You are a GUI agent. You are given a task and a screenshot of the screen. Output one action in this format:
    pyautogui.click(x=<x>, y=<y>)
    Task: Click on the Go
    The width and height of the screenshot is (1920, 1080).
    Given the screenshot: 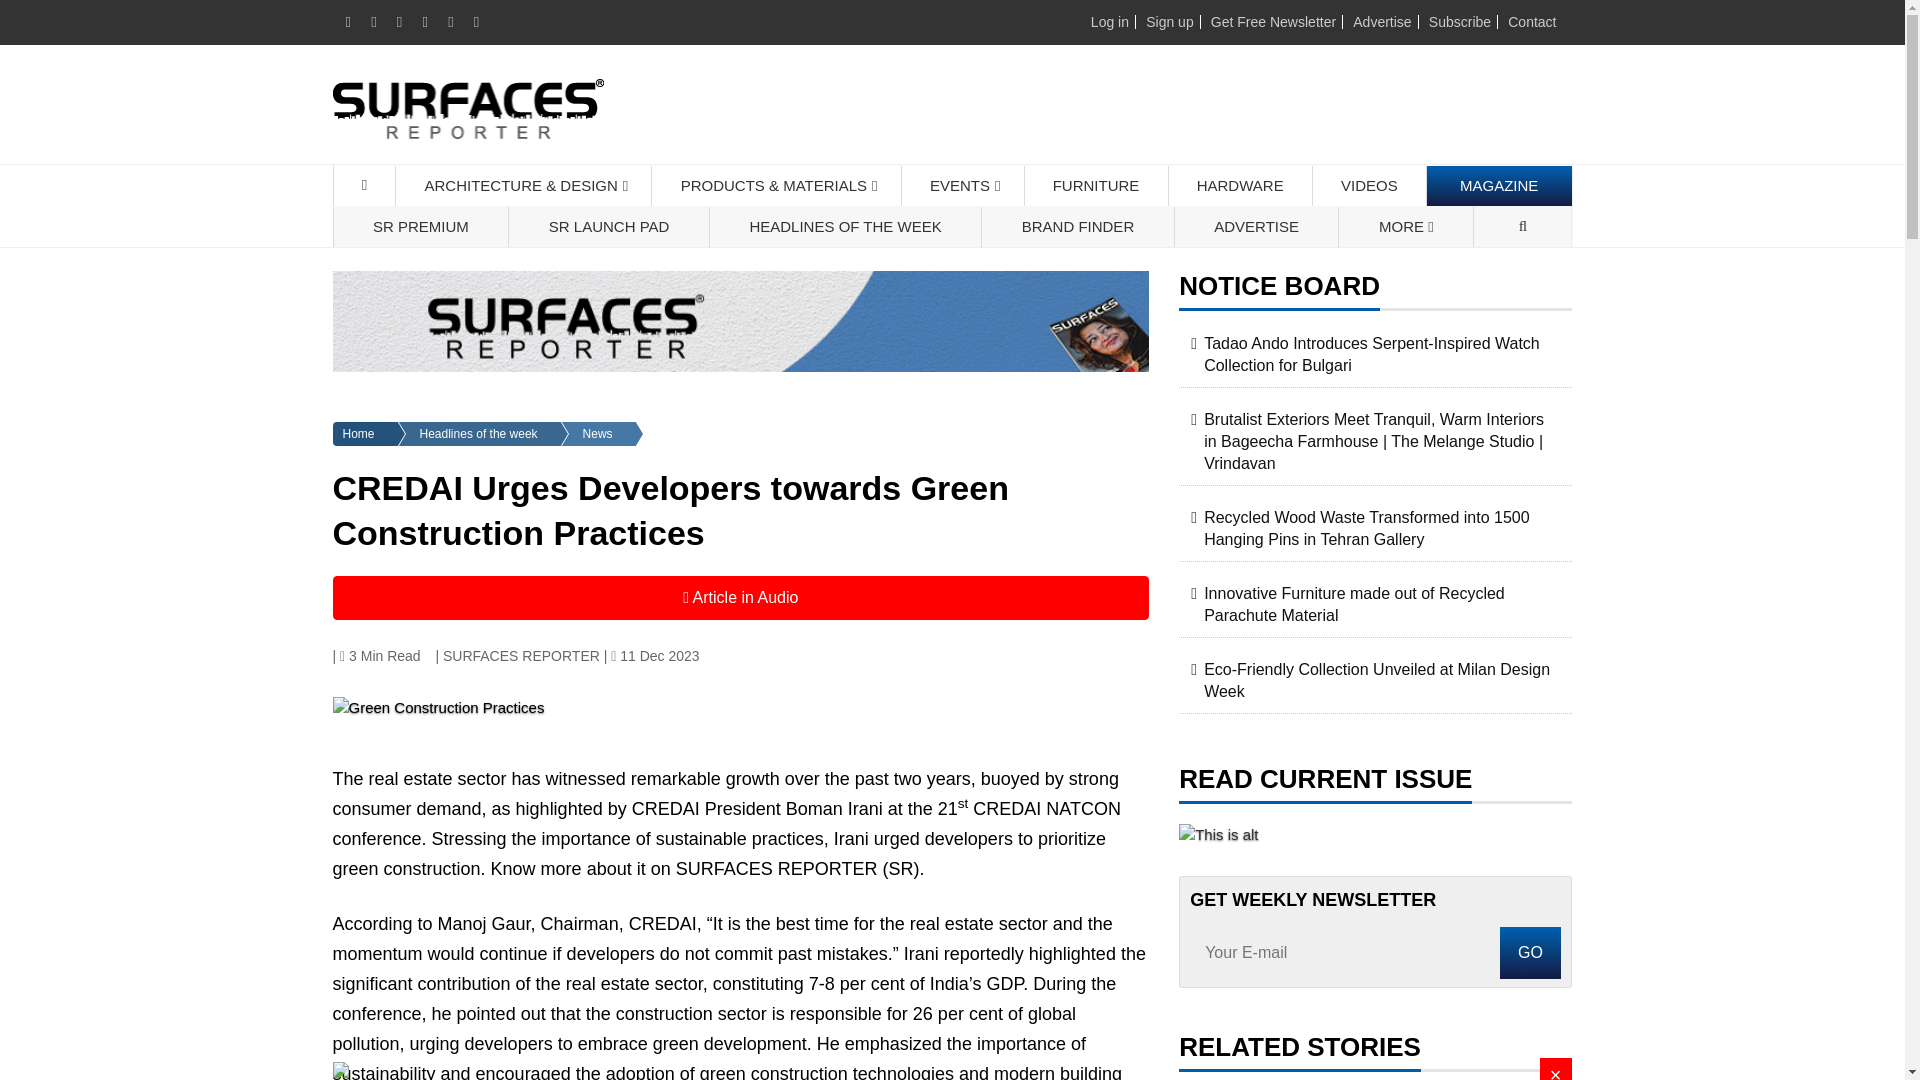 What is the action you would take?
    pyautogui.click(x=1530, y=952)
    